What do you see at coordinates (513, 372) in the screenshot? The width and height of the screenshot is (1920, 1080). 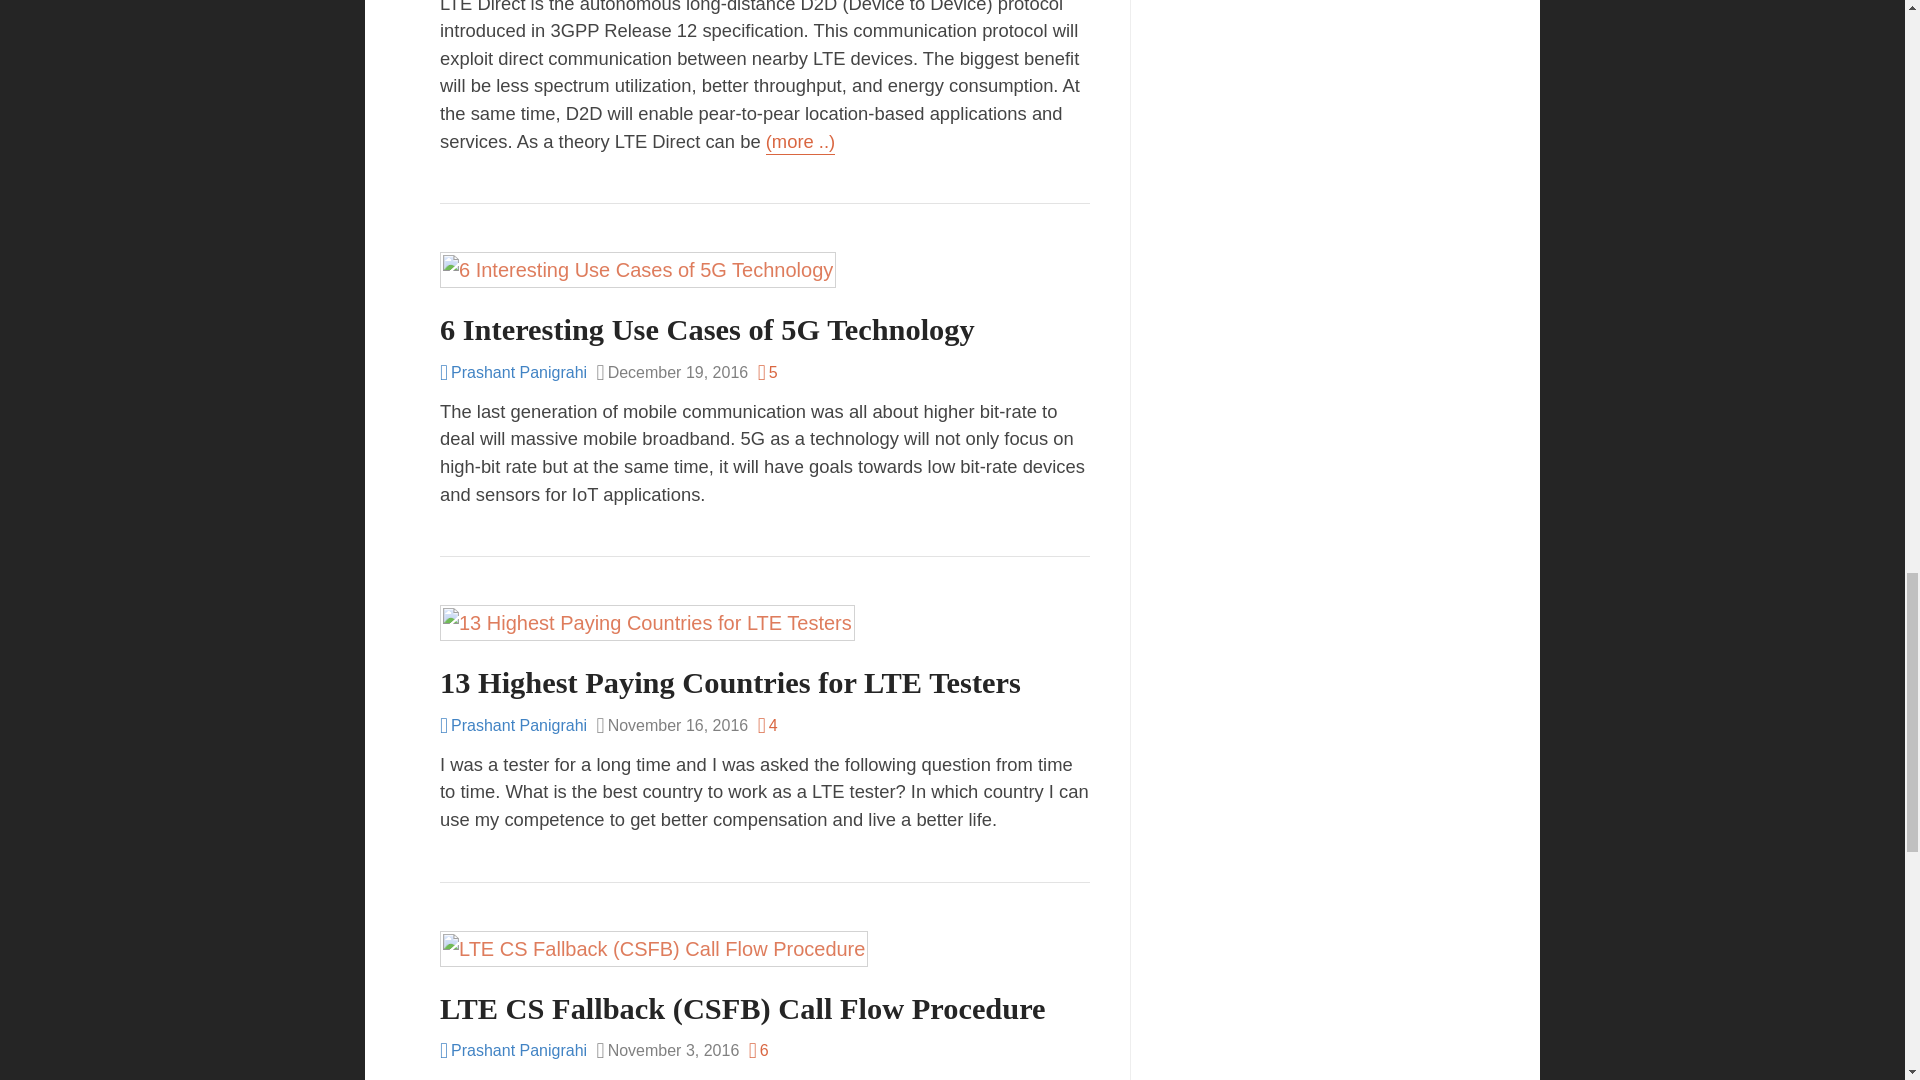 I see `Posts by Prashant Panigrahi` at bounding box center [513, 372].